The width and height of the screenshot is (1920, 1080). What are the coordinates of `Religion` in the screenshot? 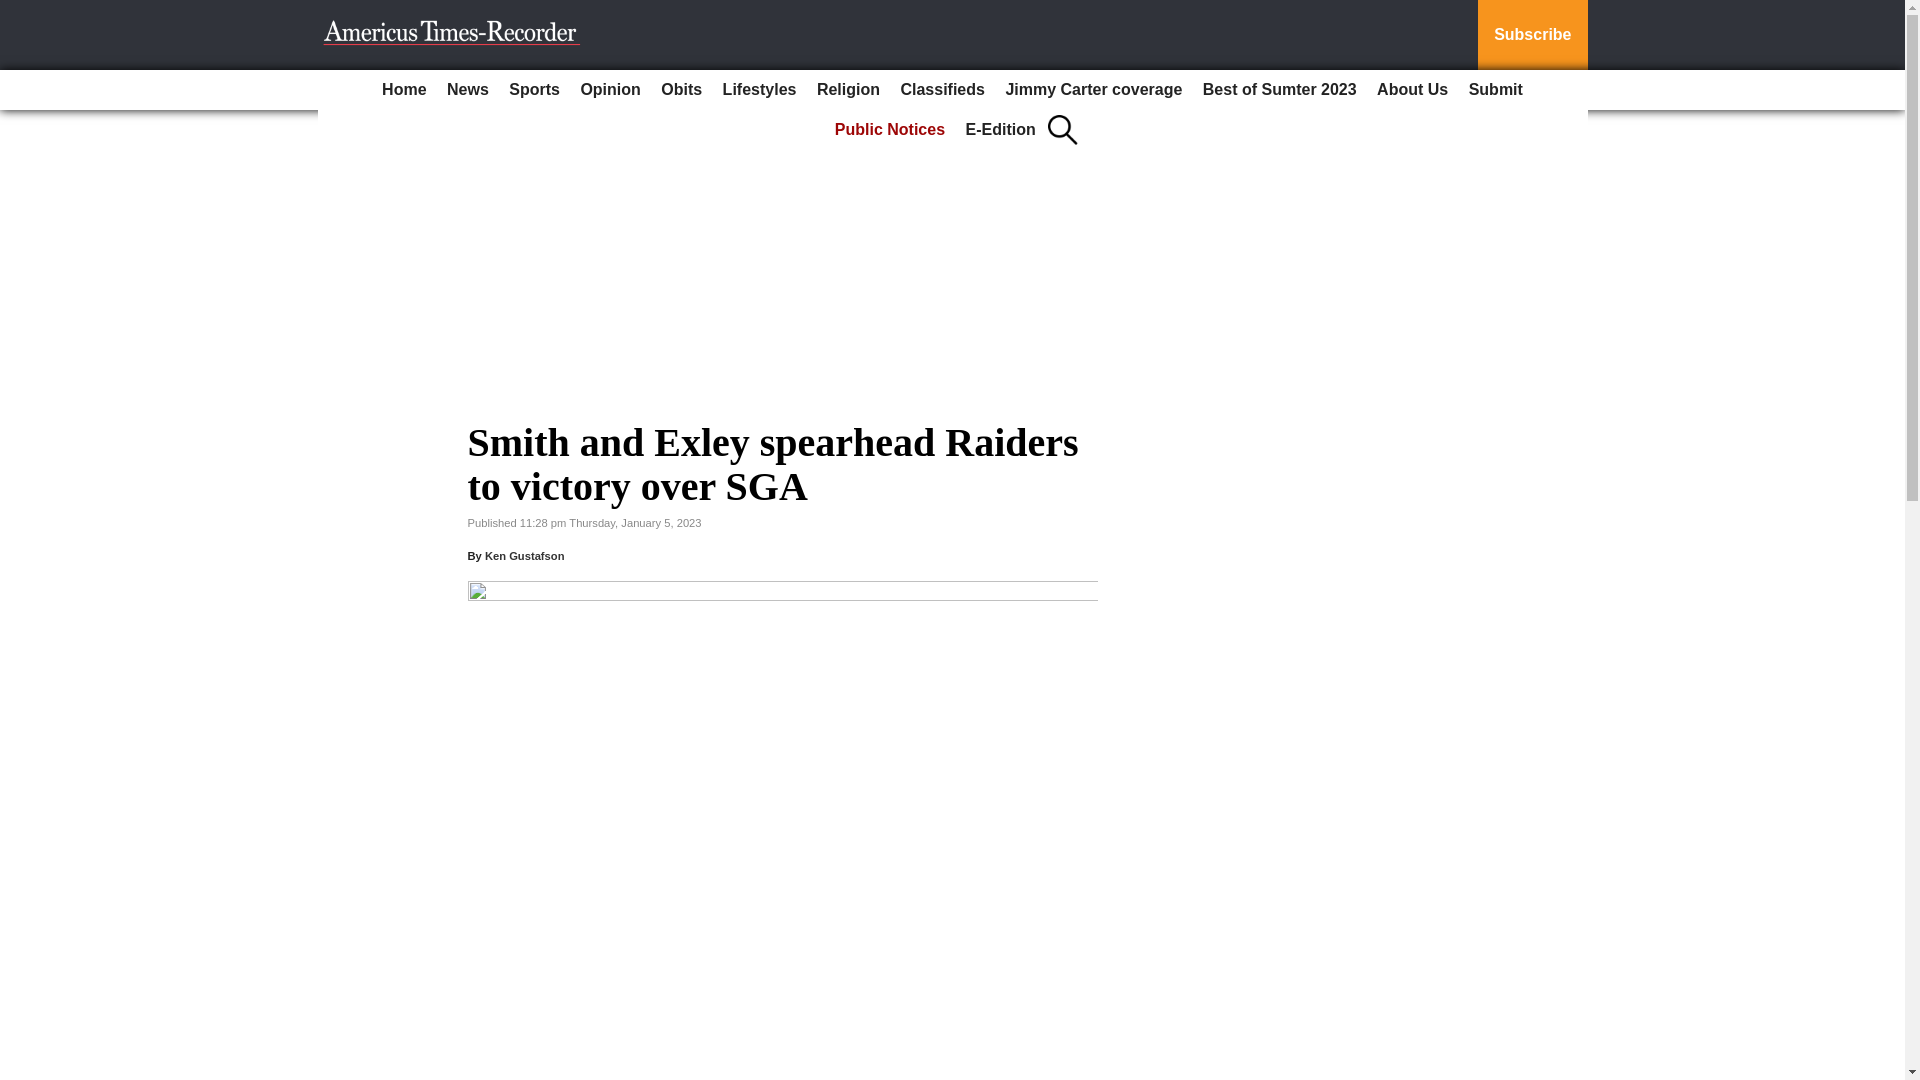 It's located at (848, 90).